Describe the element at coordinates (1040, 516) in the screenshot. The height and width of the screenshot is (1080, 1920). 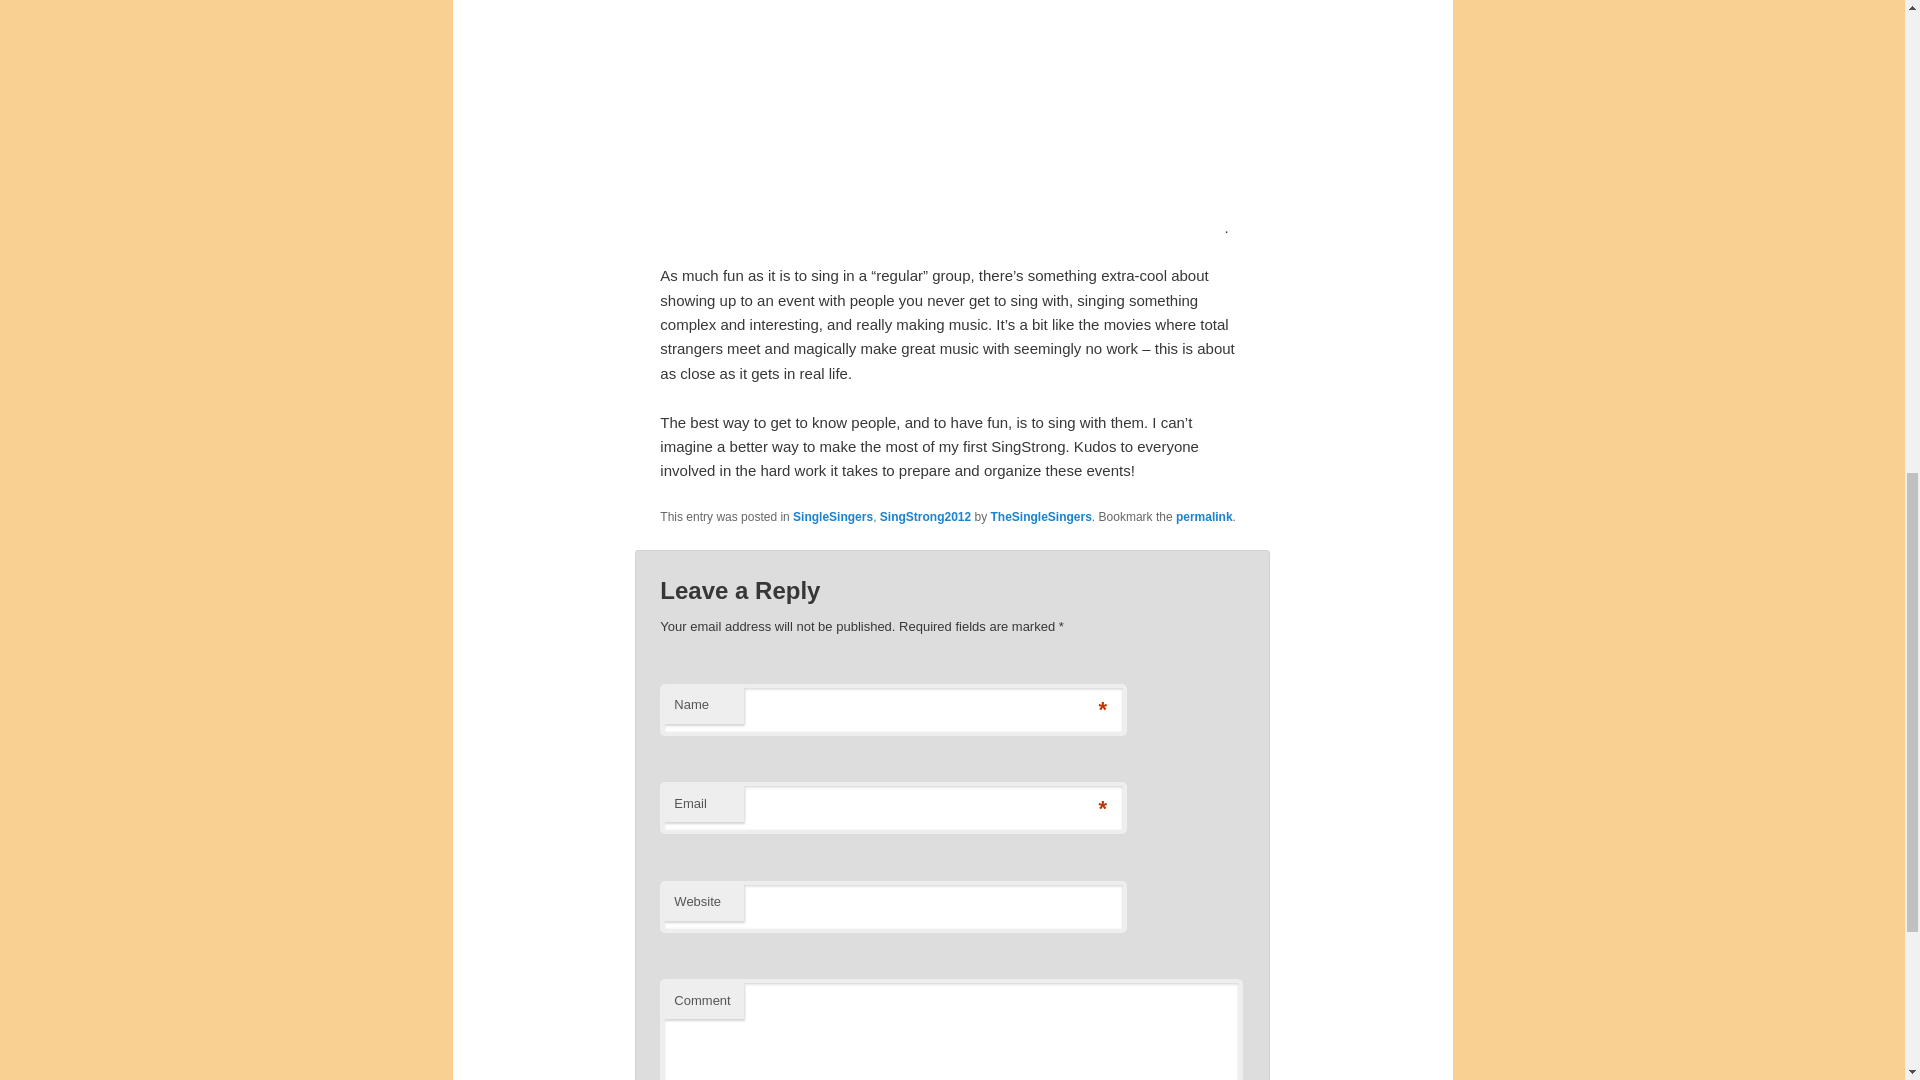
I see `TheSingleSingers` at that location.